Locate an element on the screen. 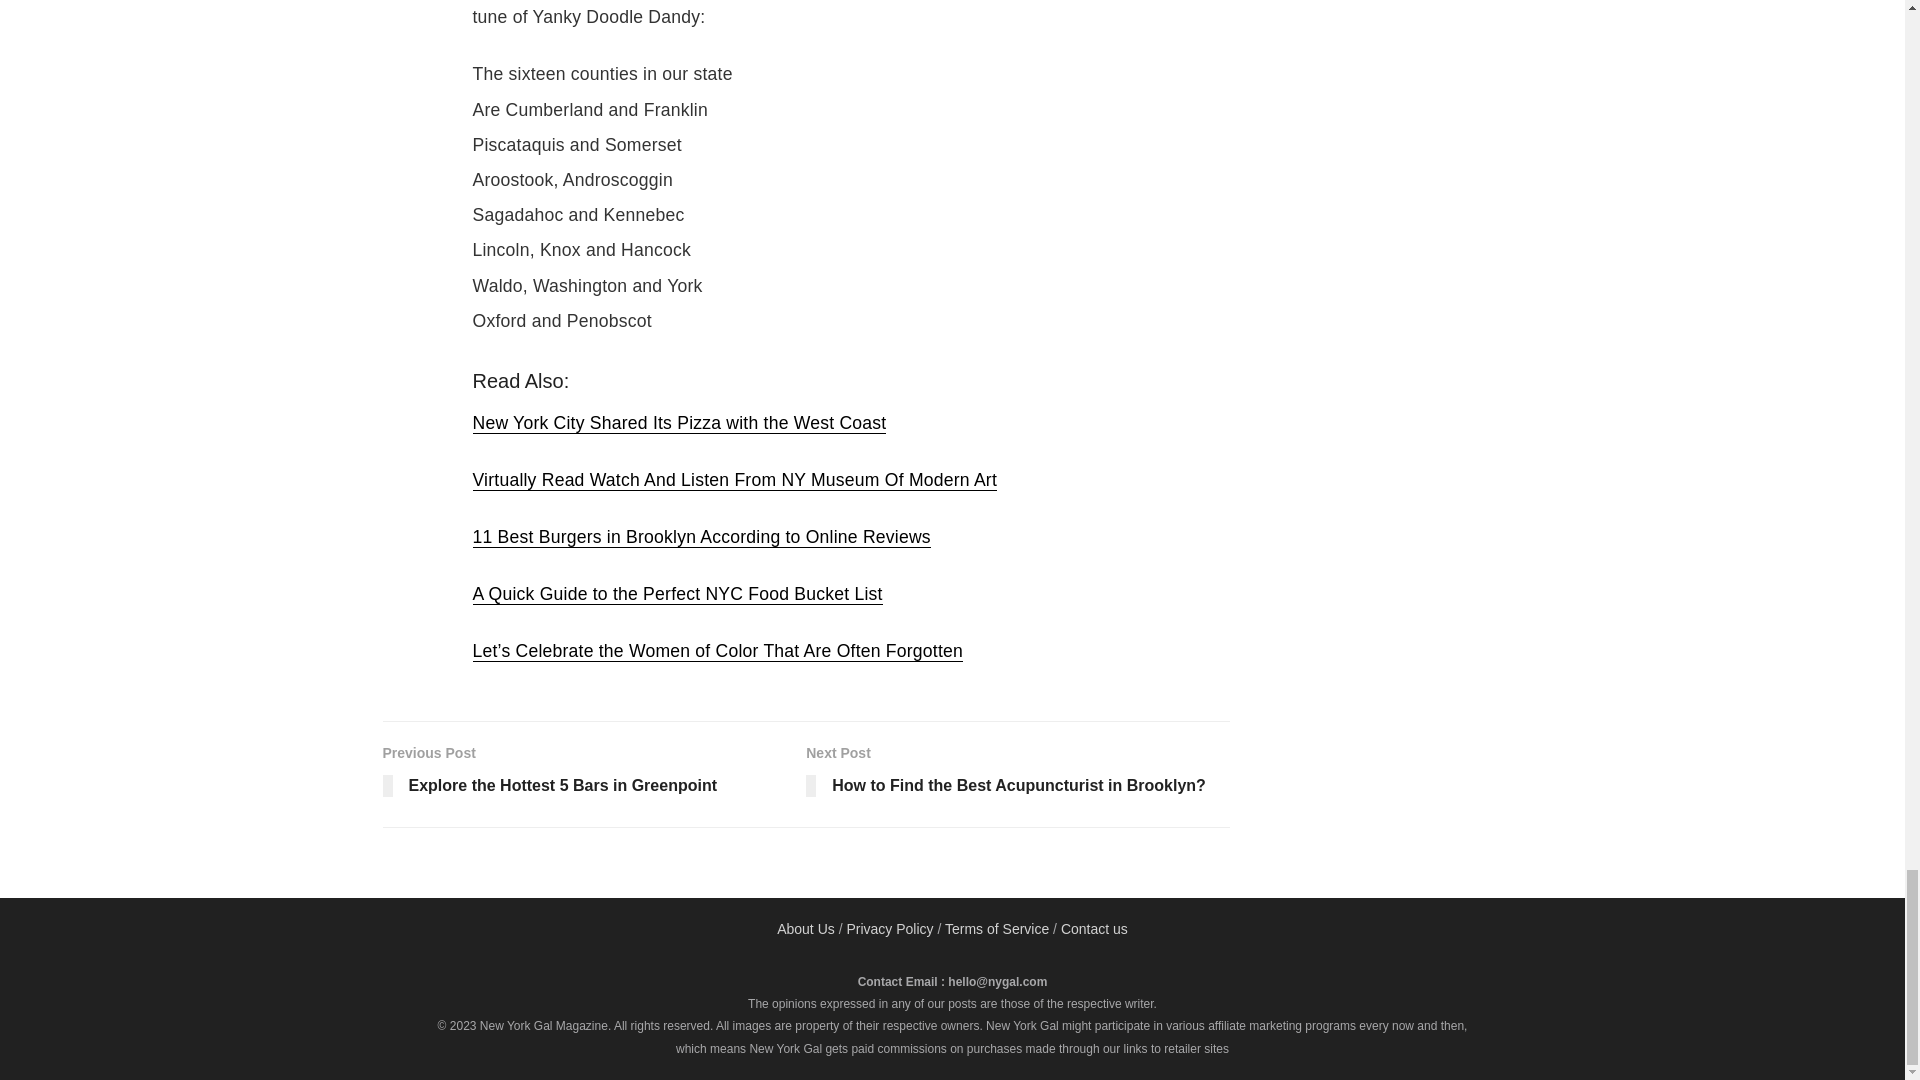 Image resolution: width=1920 pixels, height=1080 pixels. Virtually Read Watch And Listen From NY Museum Of Modern Art is located at coordinates (1018, 774).